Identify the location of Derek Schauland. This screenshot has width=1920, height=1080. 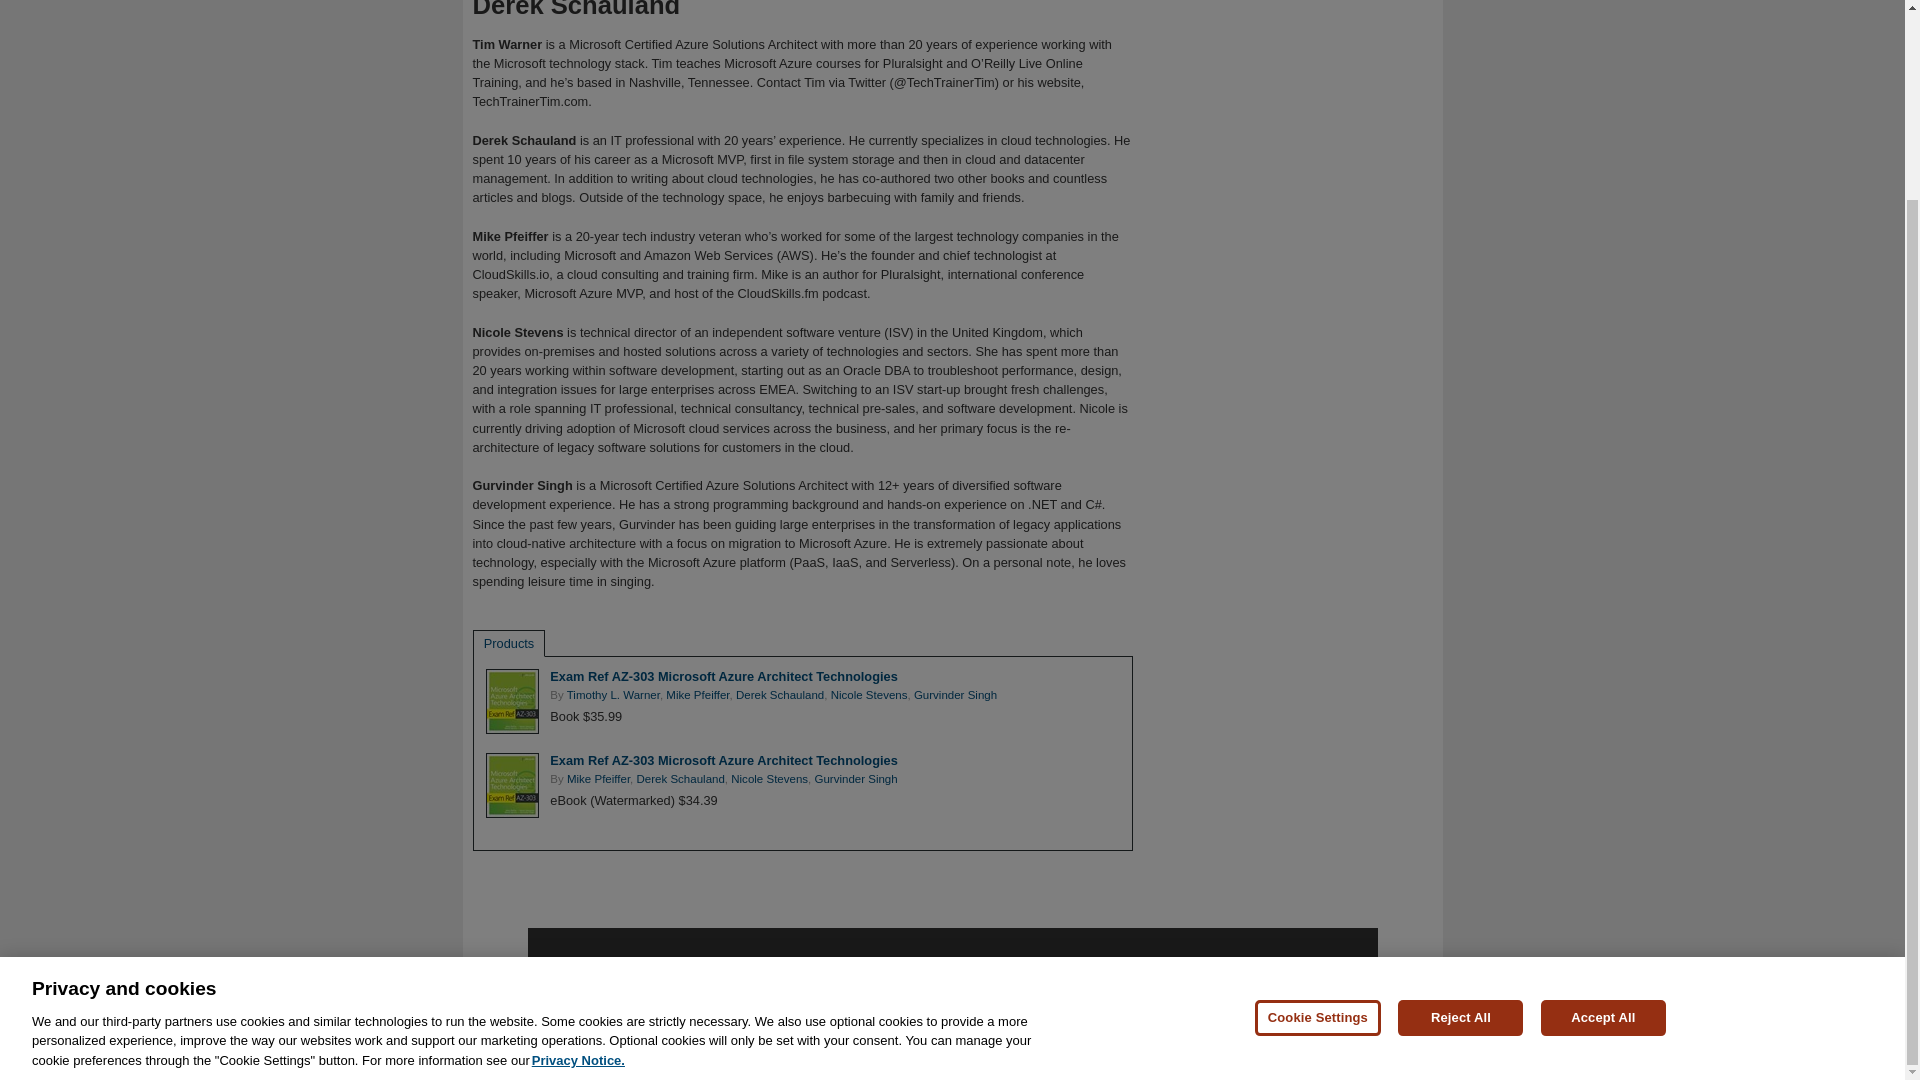
(679, 779).